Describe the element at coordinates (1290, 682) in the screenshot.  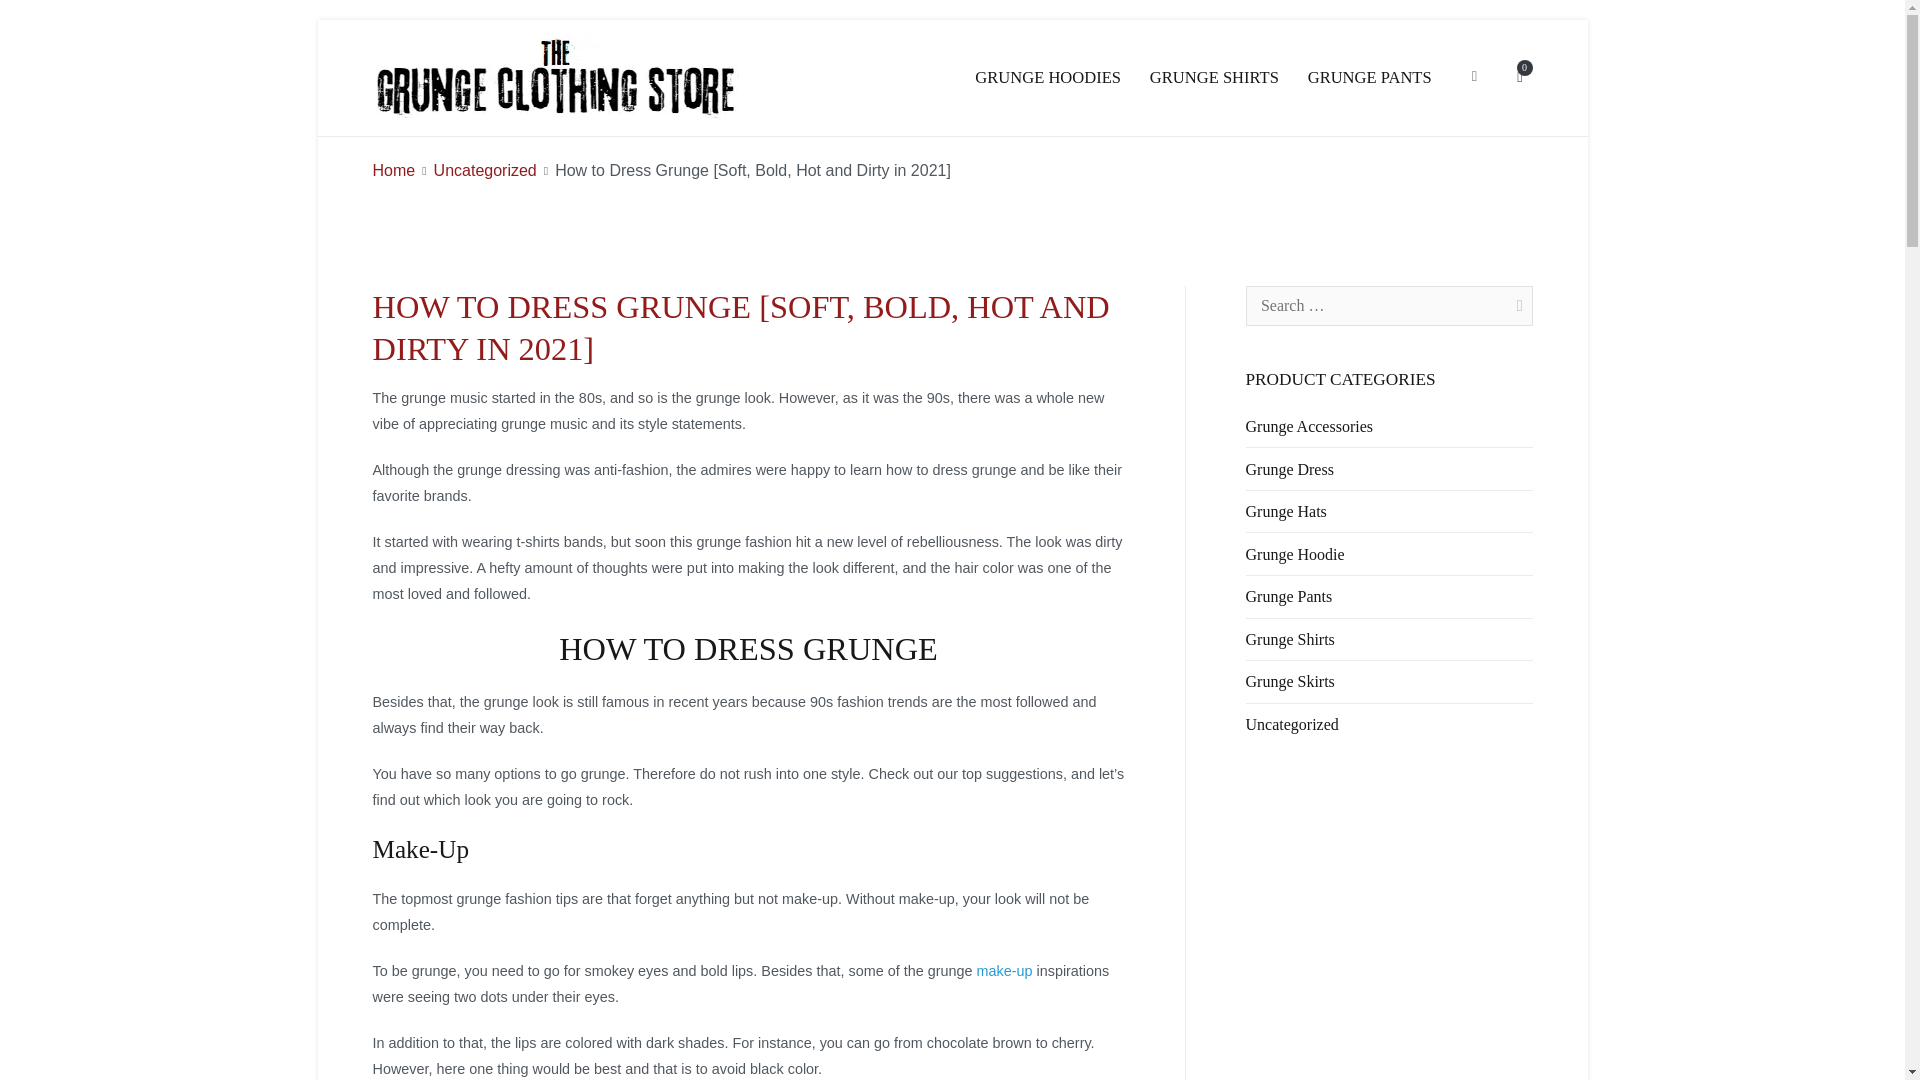
I see `Grunge Skirts` at that location.